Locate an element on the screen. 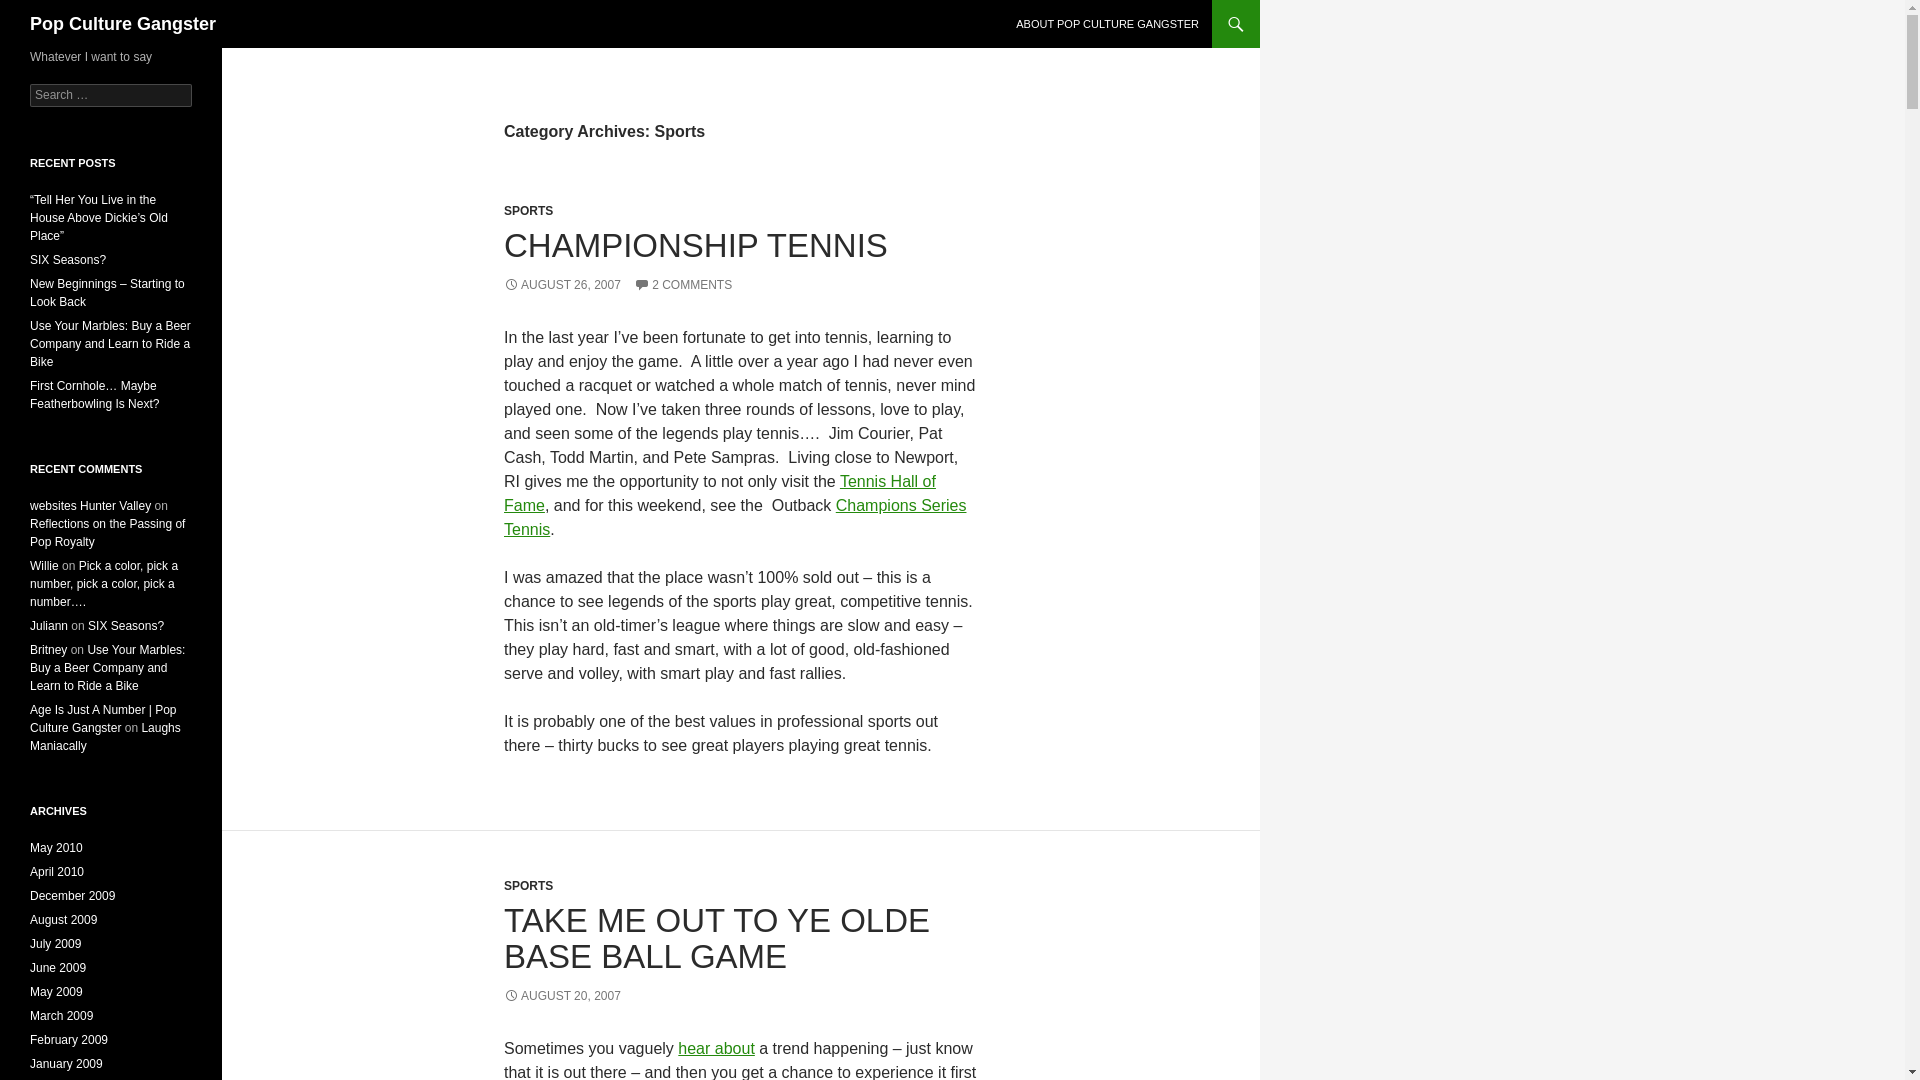 The height and width of the screenshot is (1080, 1920). hear about is located at coordinates (716, 1048).